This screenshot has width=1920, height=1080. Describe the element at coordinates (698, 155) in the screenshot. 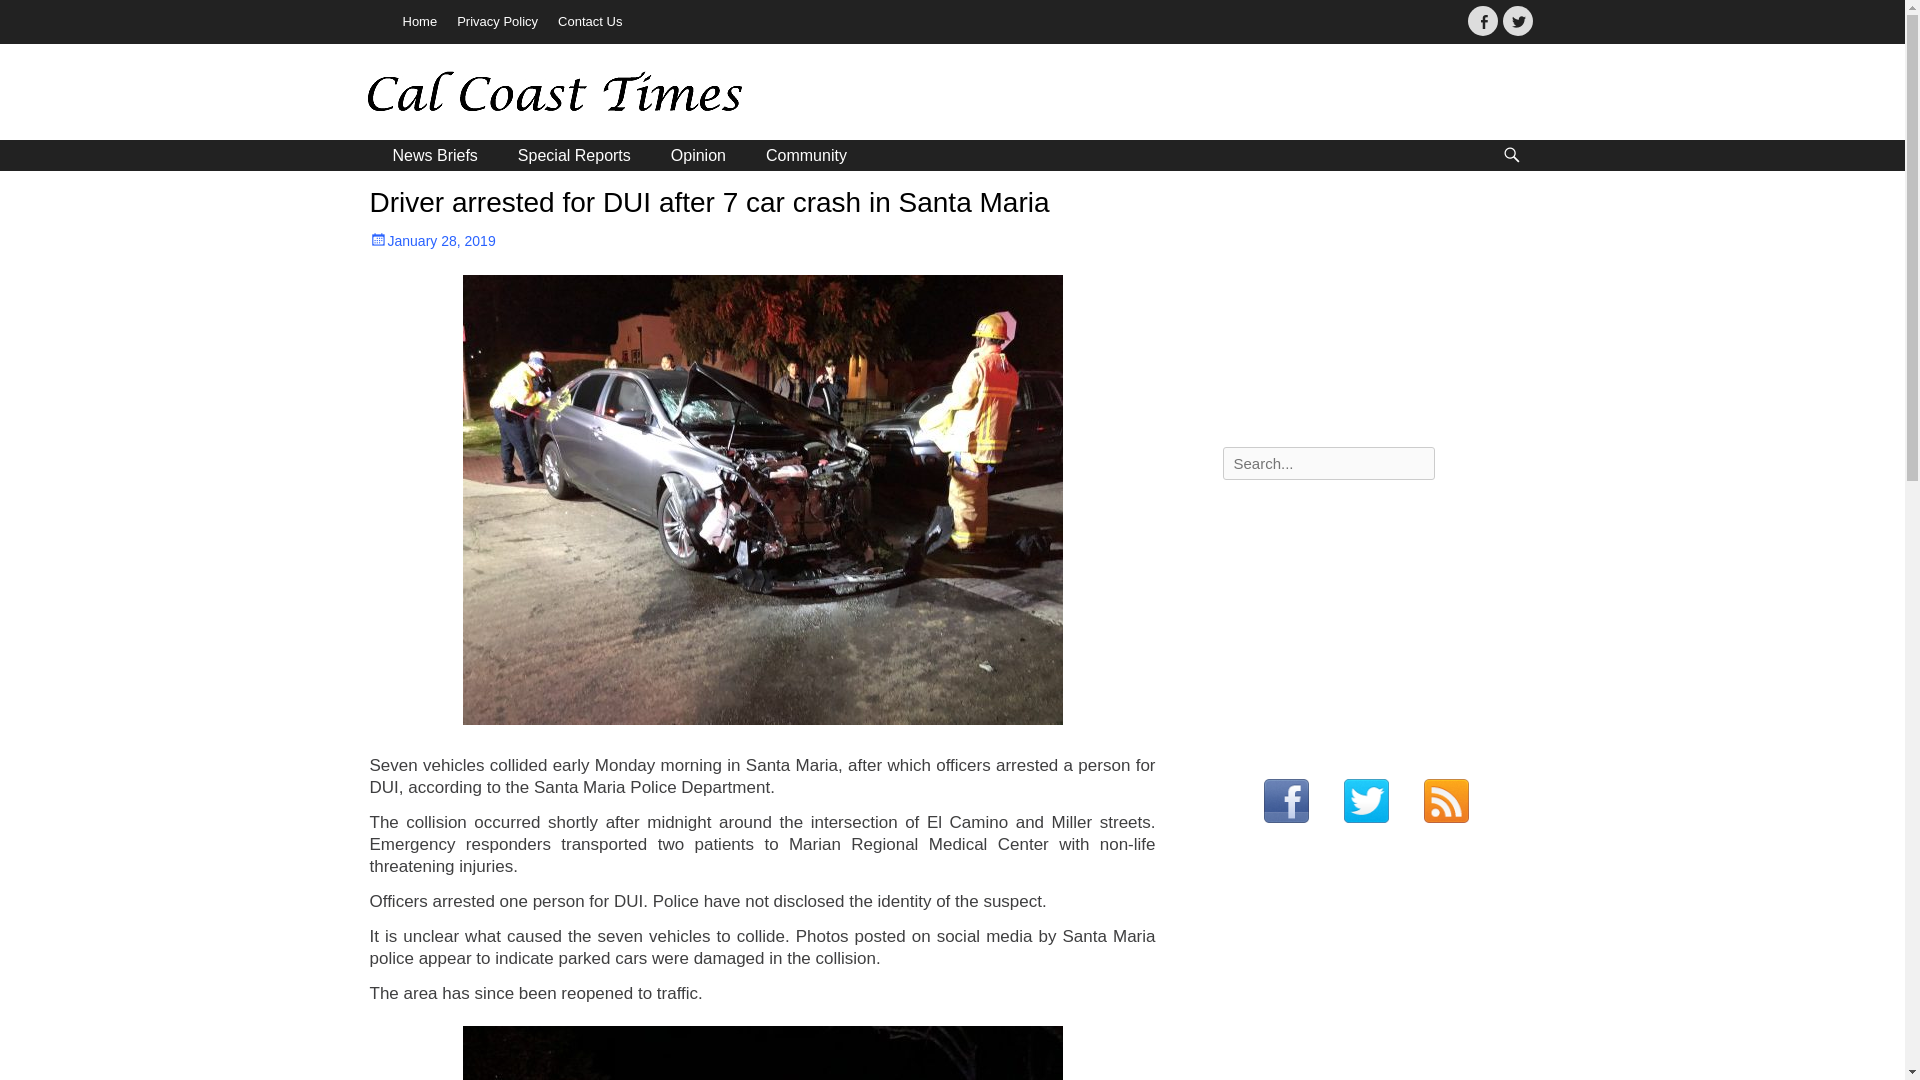

I see `Opinion` at that location.